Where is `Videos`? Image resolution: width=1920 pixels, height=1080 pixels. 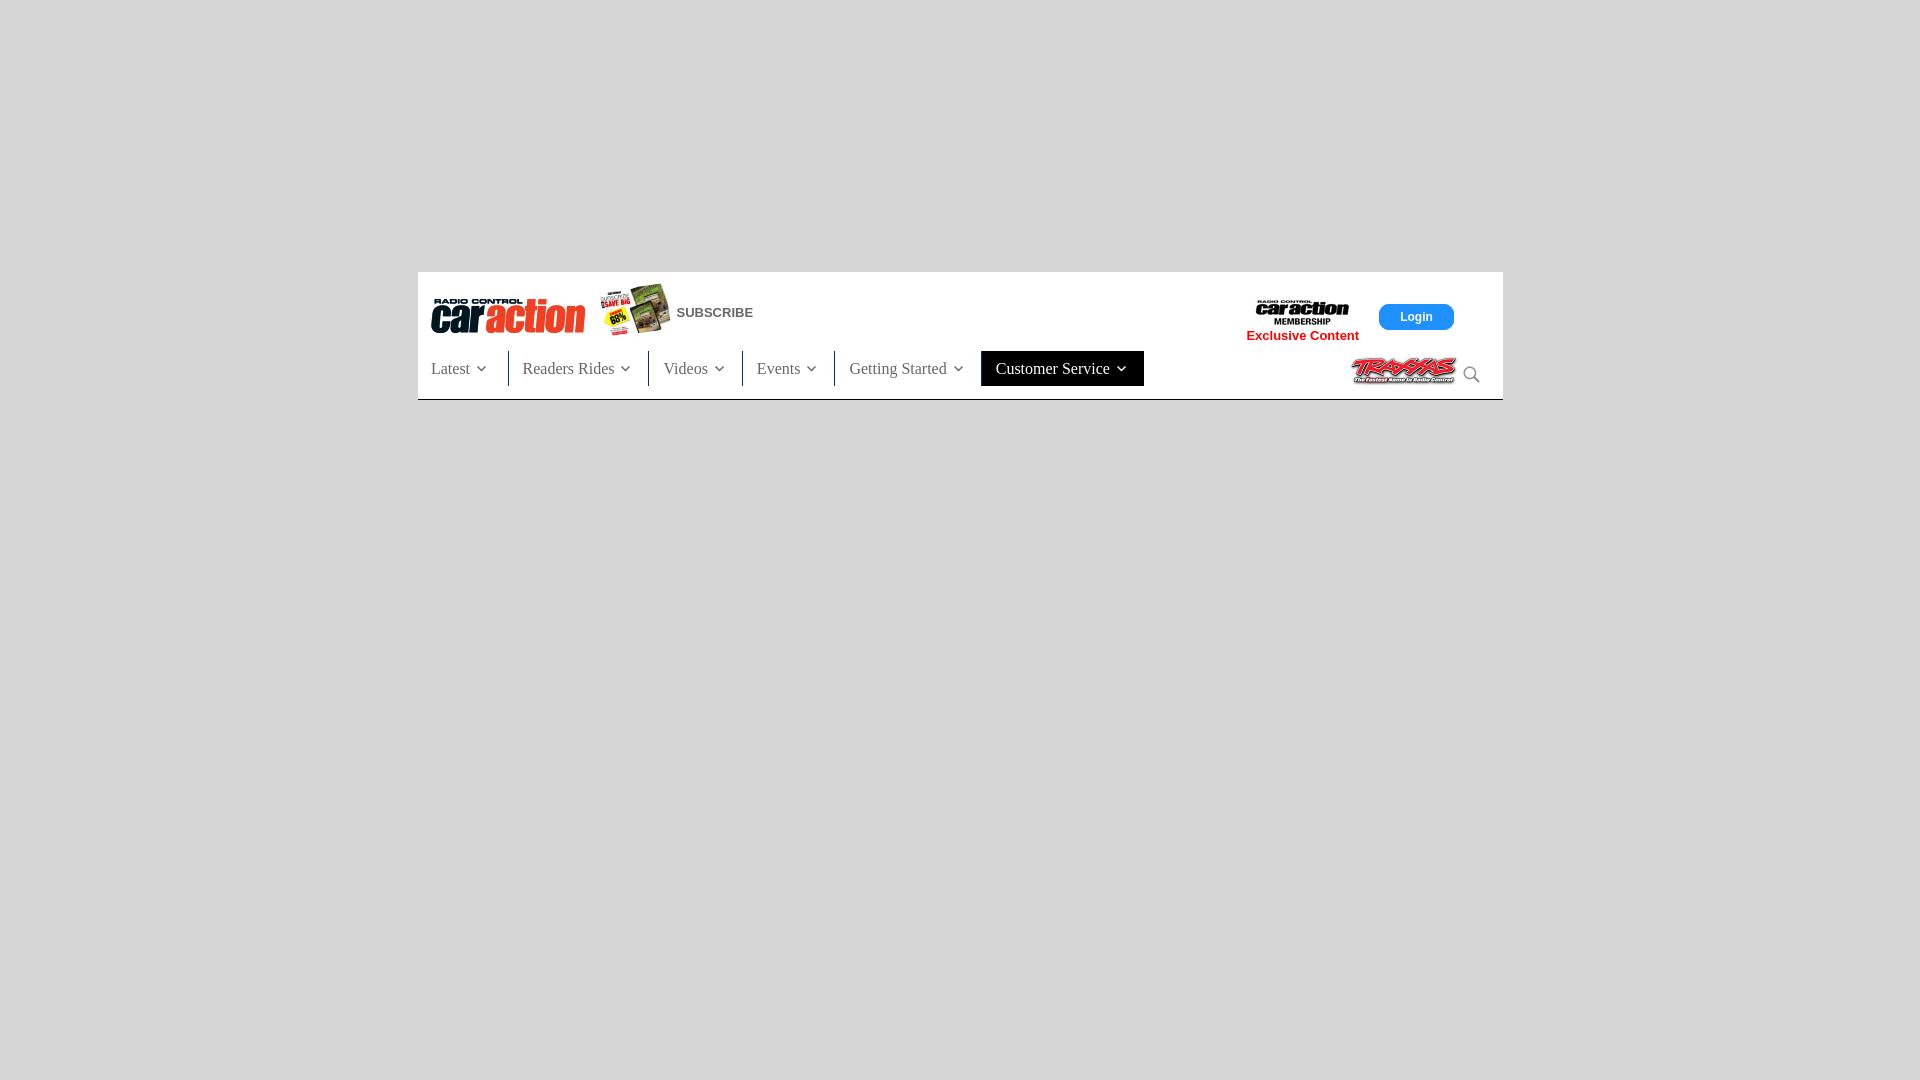 Videos is located at coordinates (694, 366).